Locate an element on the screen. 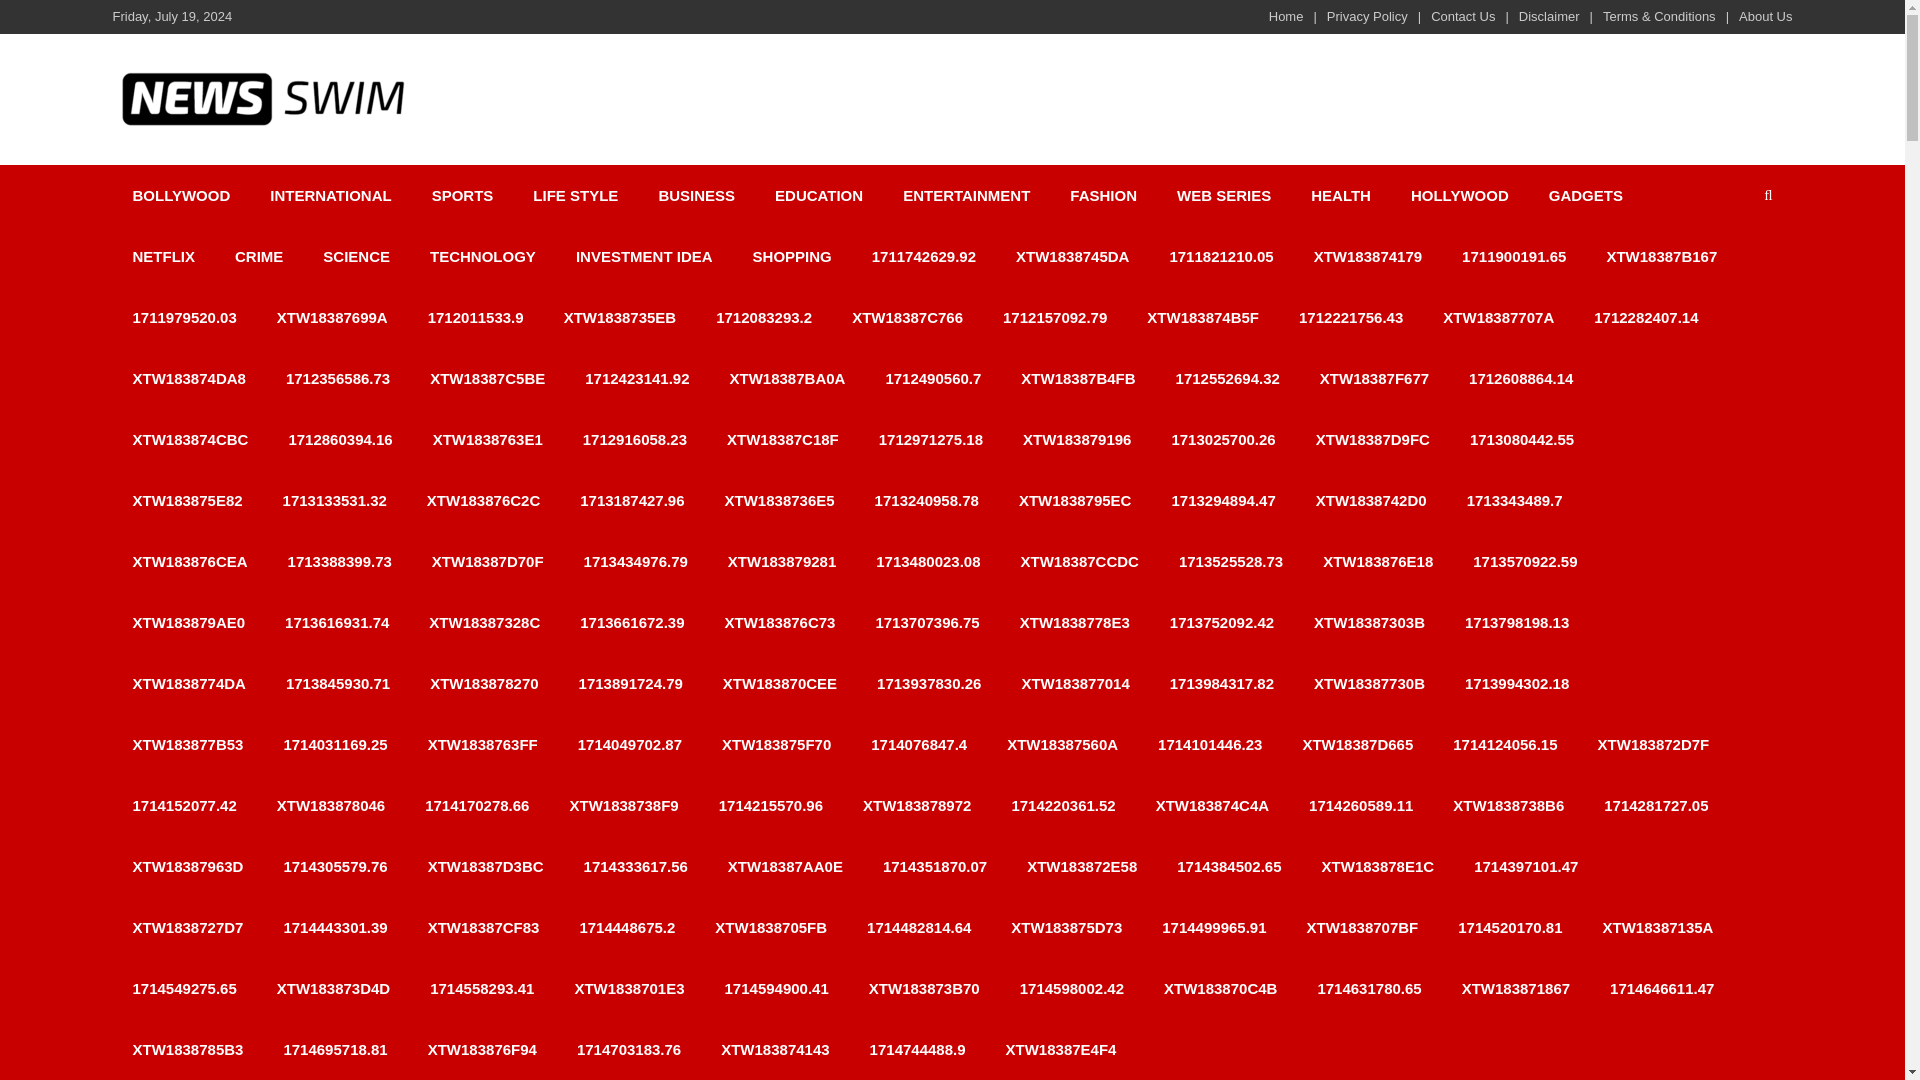  TECHNOLOGY is located at coordinates (483, 256).